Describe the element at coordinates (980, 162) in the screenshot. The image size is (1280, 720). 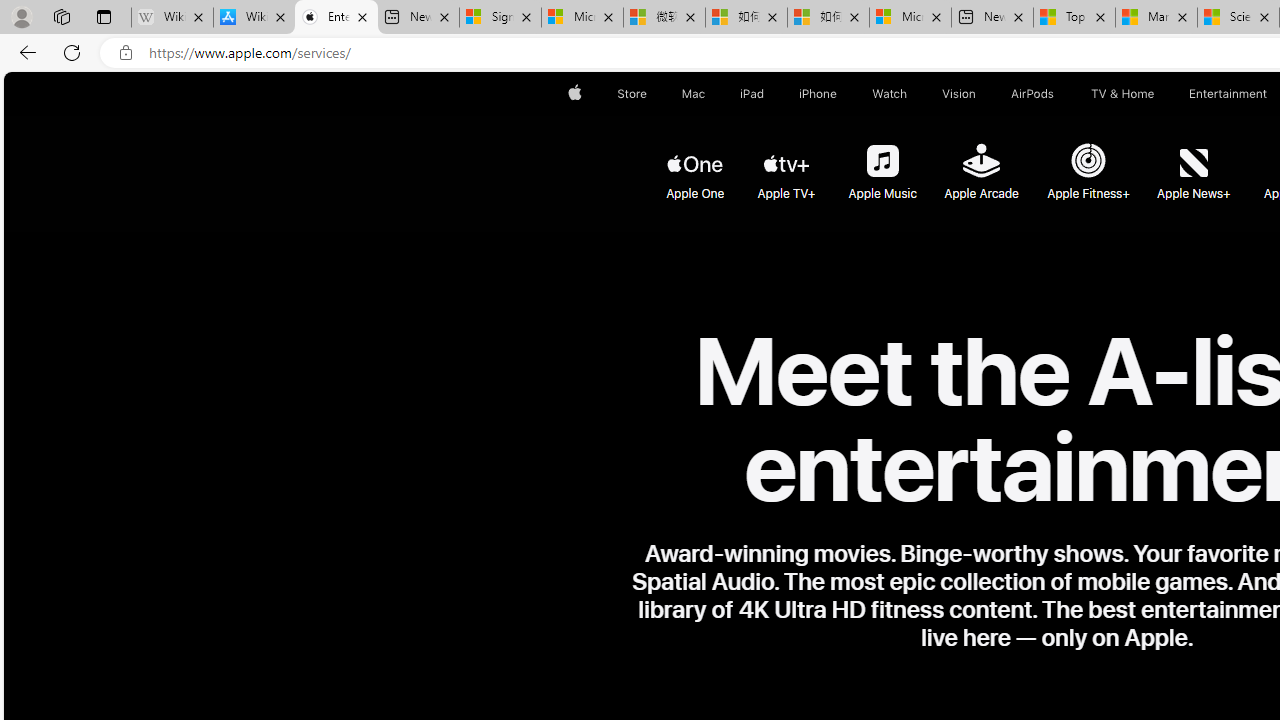
I see `Apple Arcade` at that location.